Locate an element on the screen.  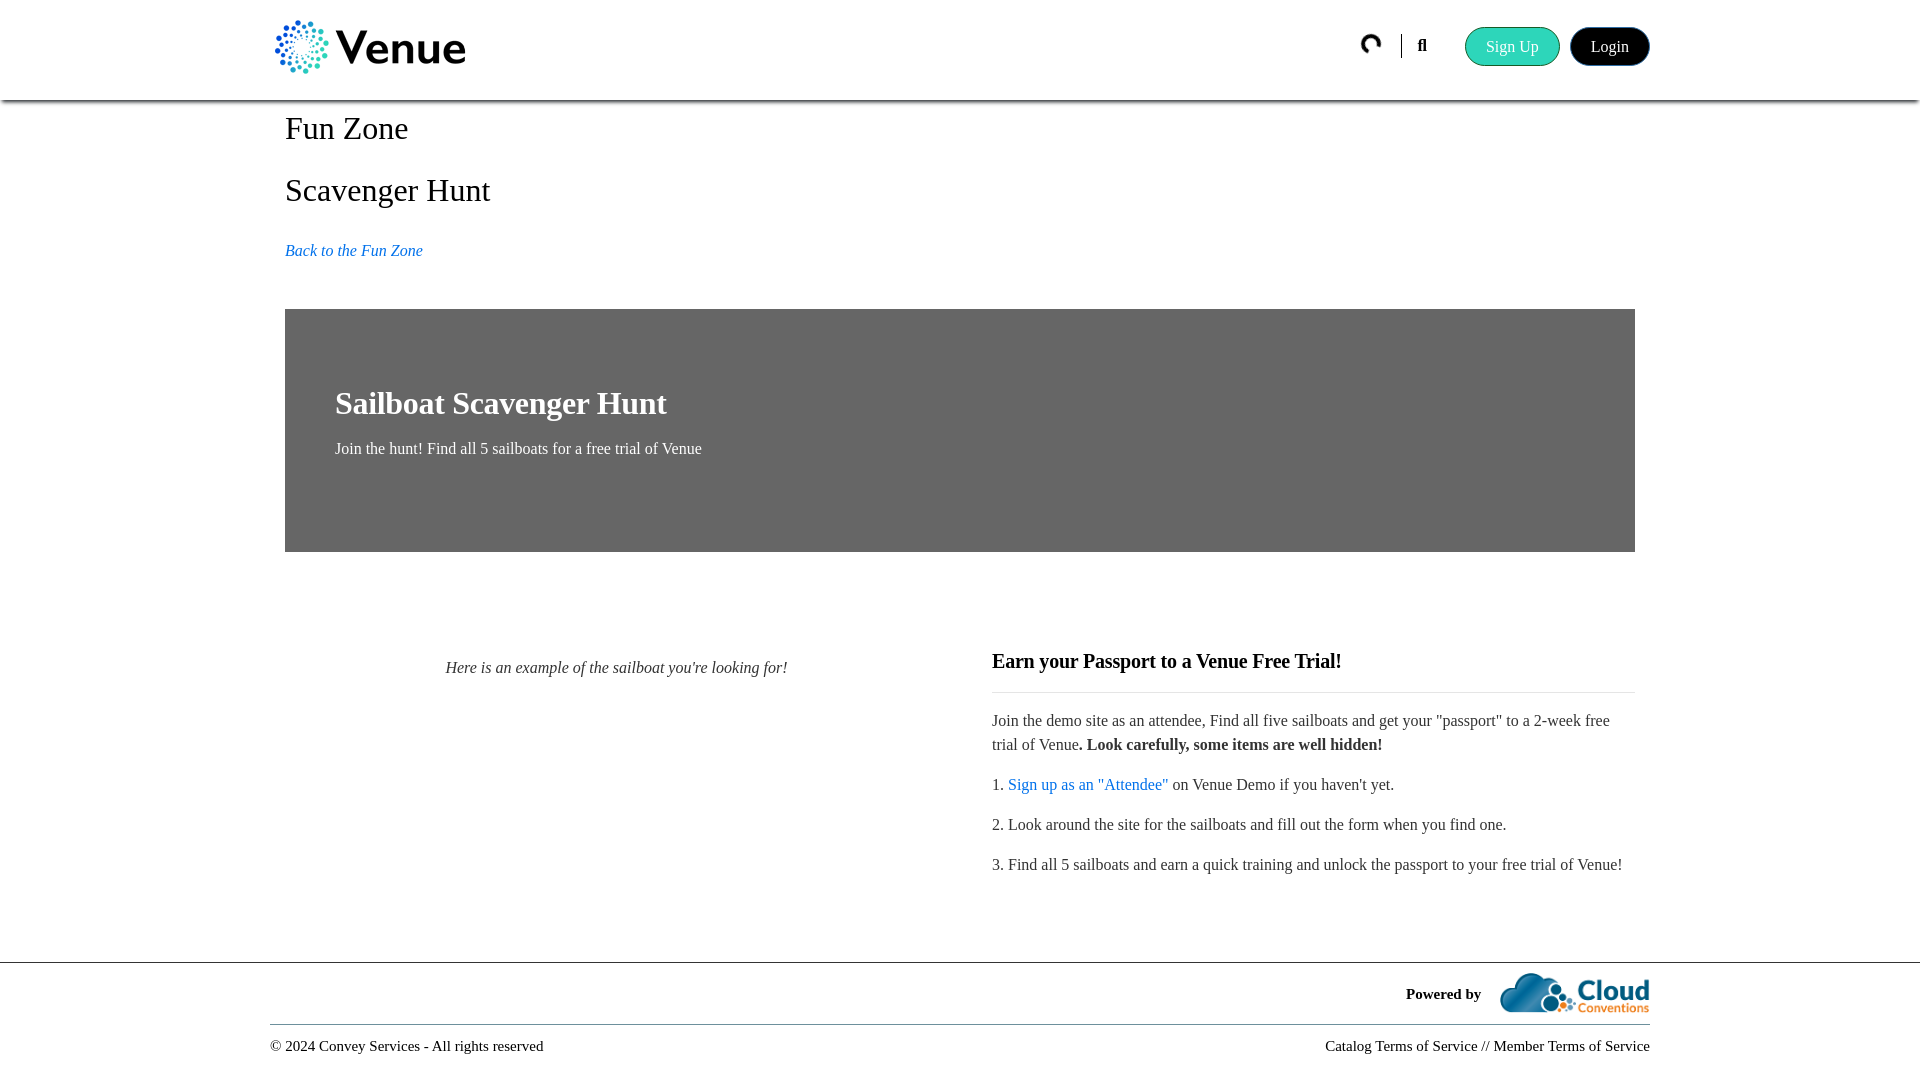
Member Terms of Service is located at coordinates (1571, 1046).